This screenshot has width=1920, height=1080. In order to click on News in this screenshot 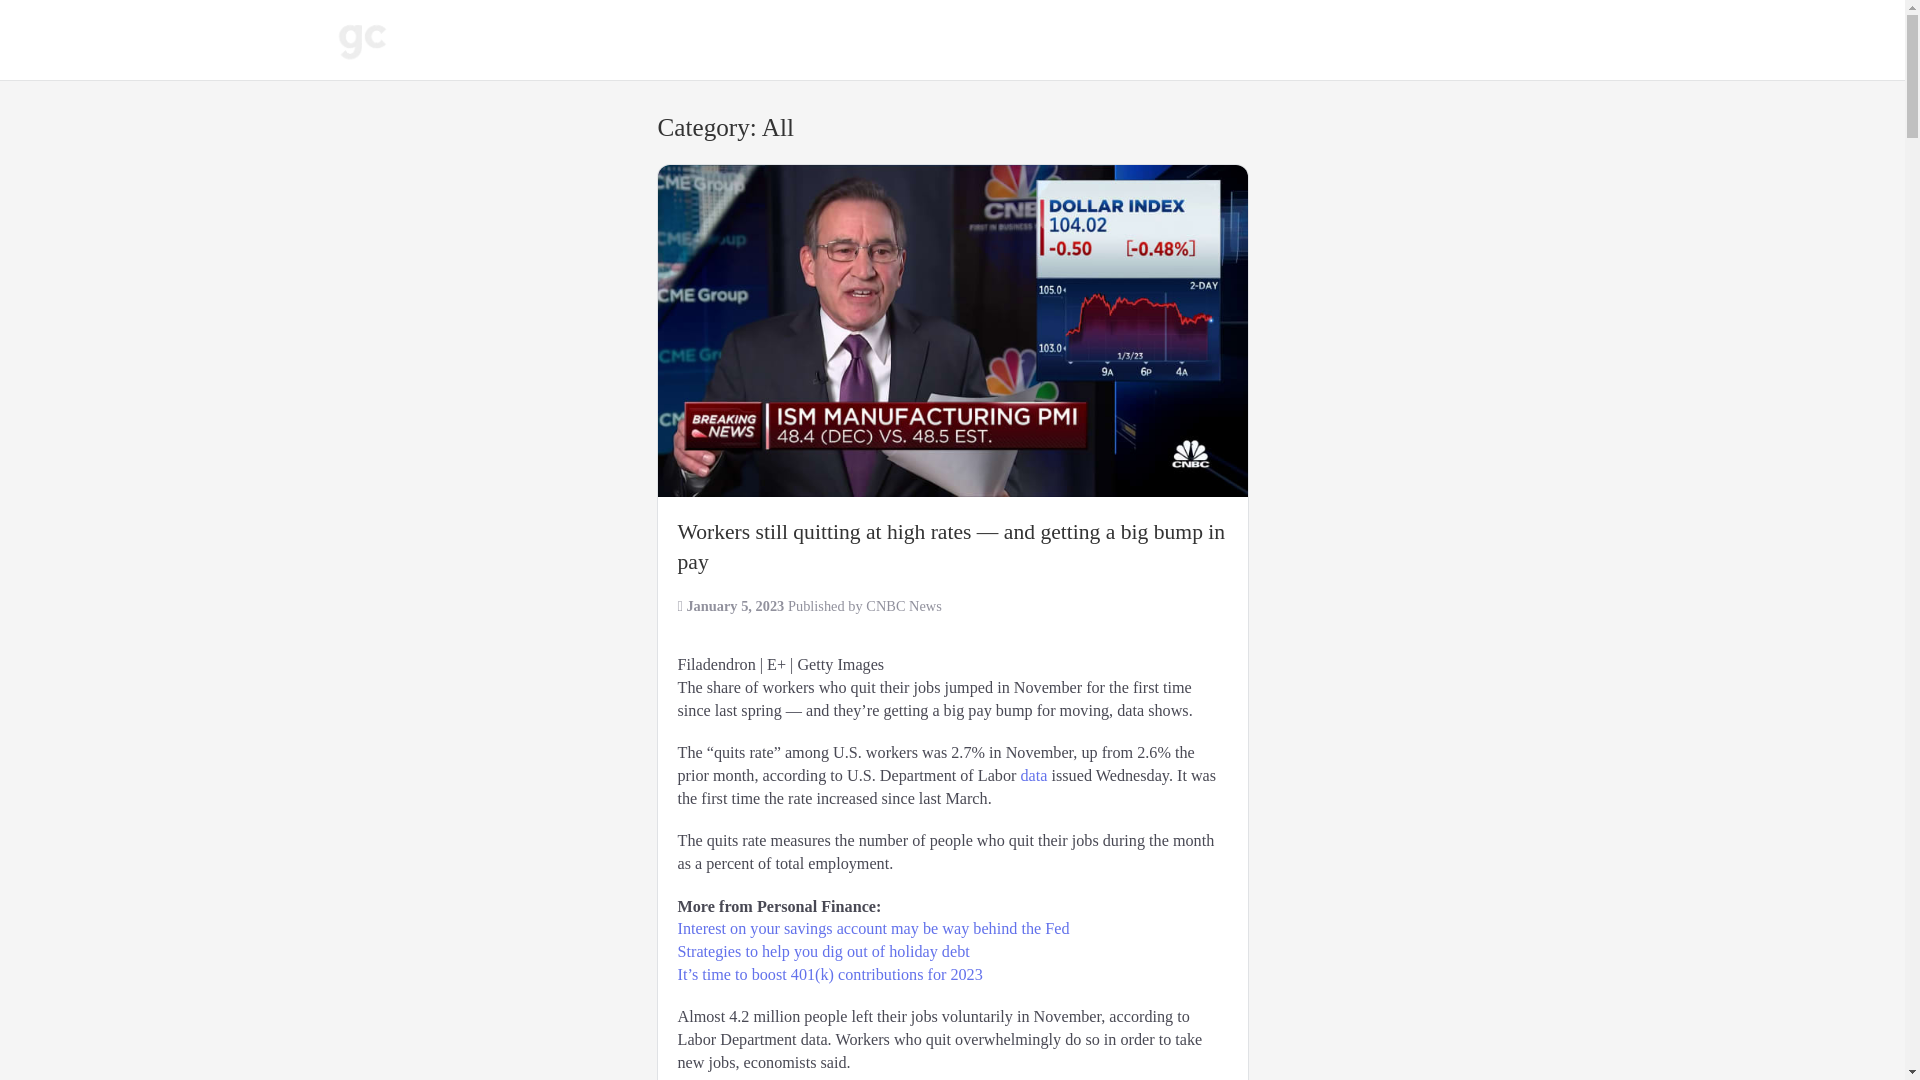, I will do `click(541, 40)`.